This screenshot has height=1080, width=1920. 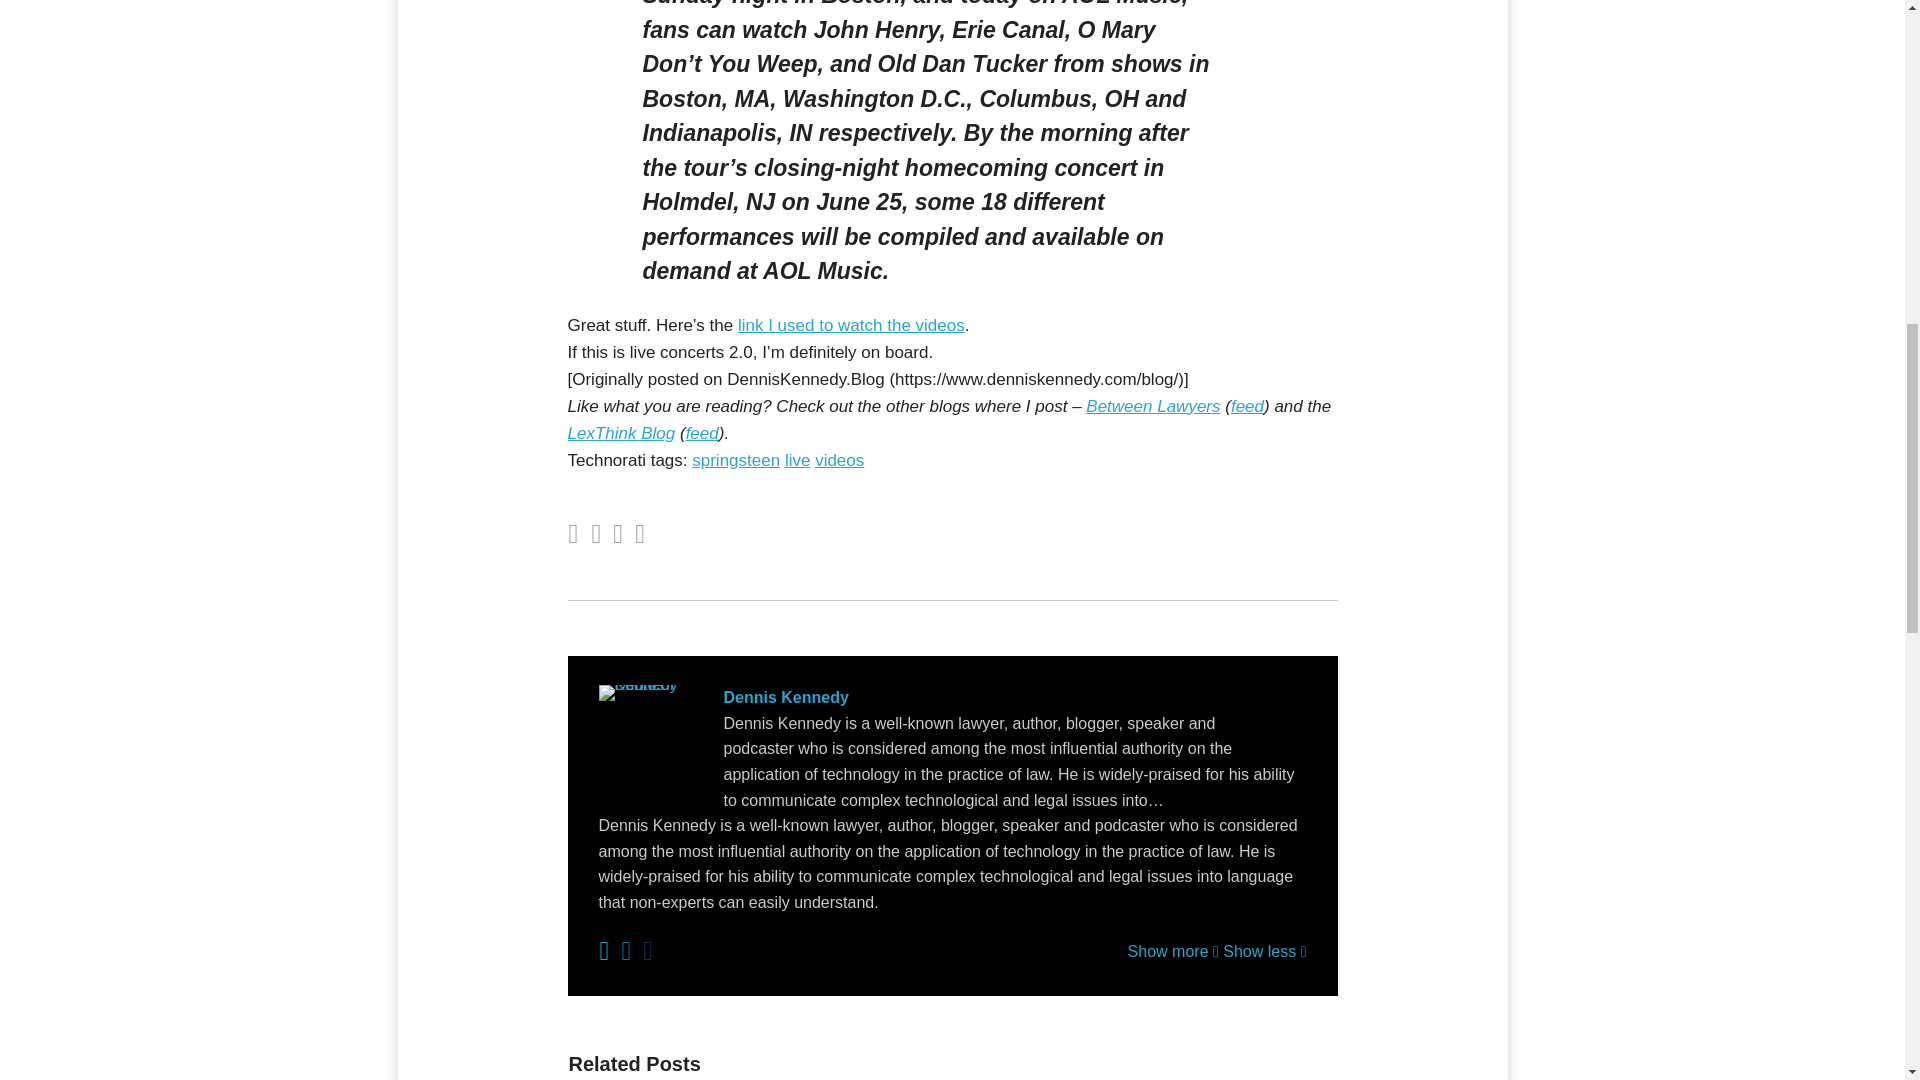 I want to click on Show less, so click(x=1264, y=951).